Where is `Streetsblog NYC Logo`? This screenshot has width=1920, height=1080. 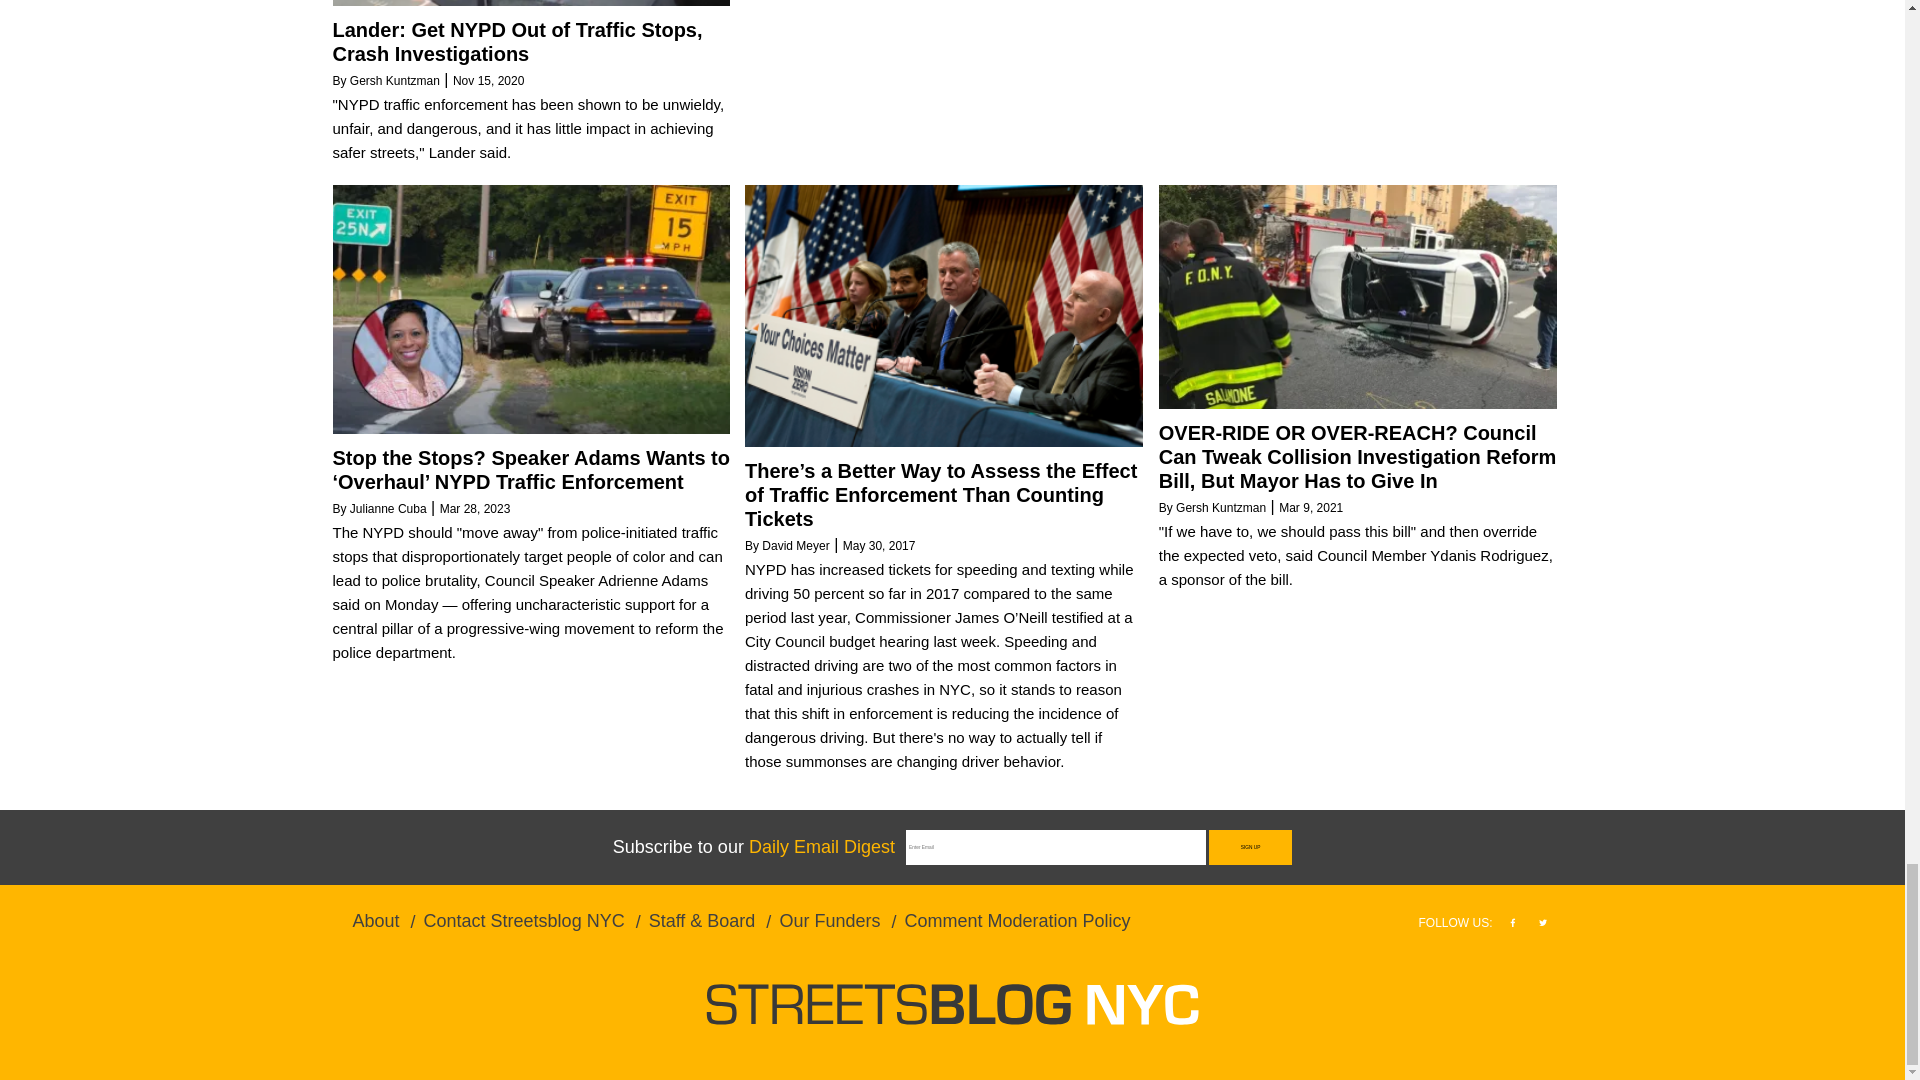
Streetsblog NYC Logo is located at coordinates (952, 1004).